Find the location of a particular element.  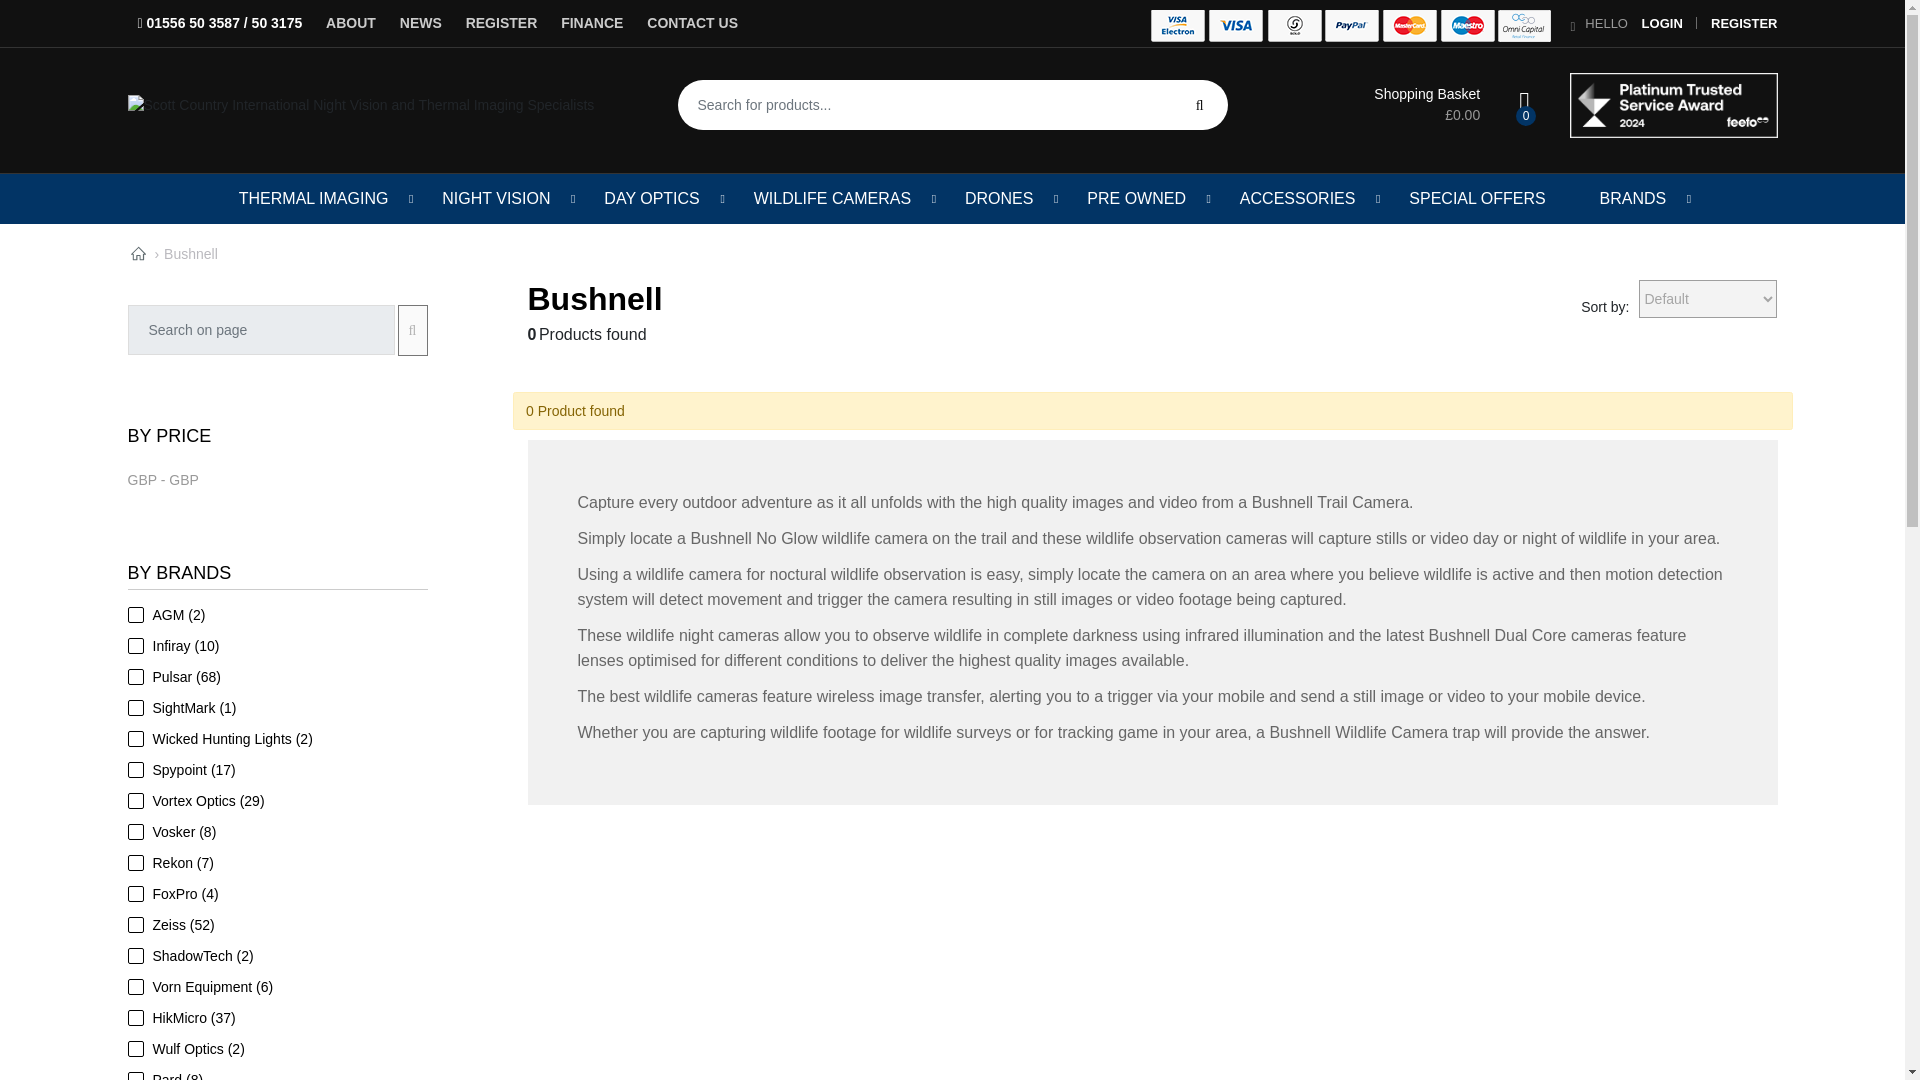

REGISTER is located at coordinates (502, 22).